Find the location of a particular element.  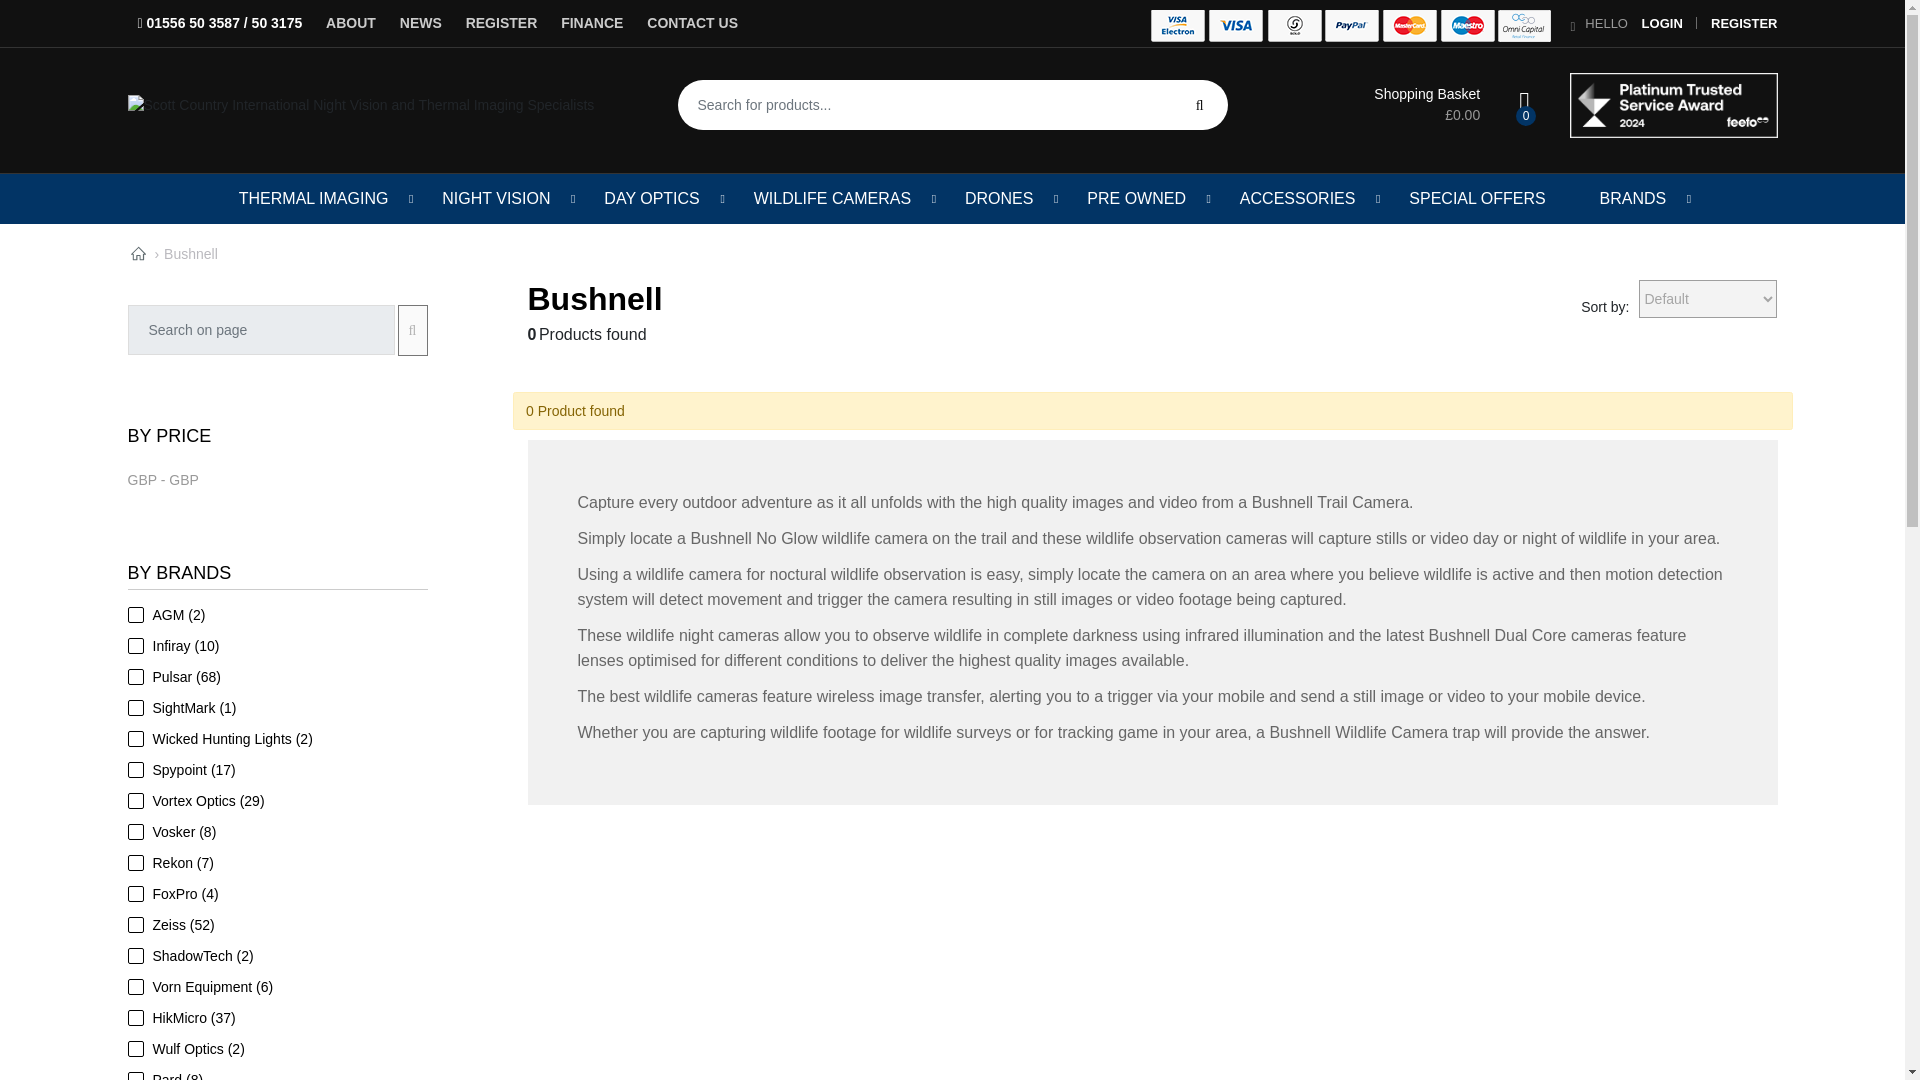

REGISTER is located at coordinates (502, 22).